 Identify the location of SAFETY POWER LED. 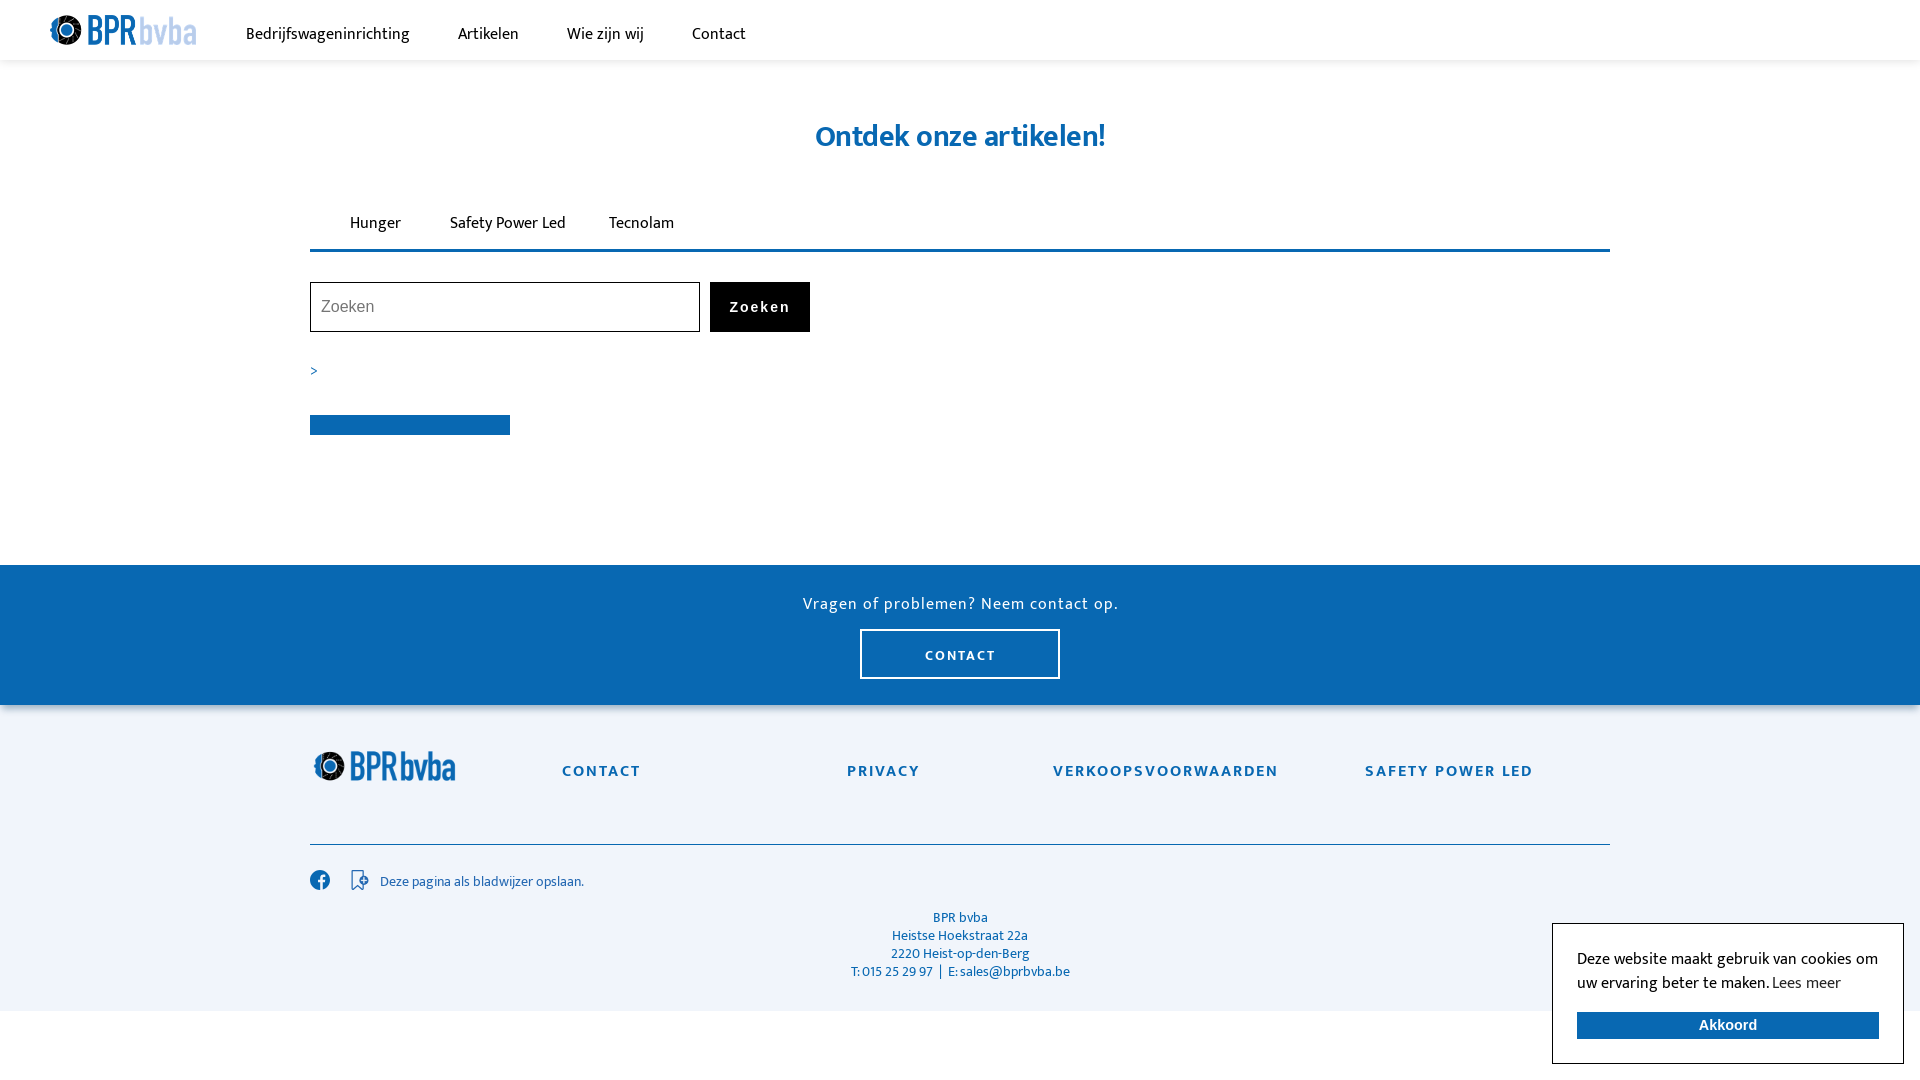
(1450, 772).